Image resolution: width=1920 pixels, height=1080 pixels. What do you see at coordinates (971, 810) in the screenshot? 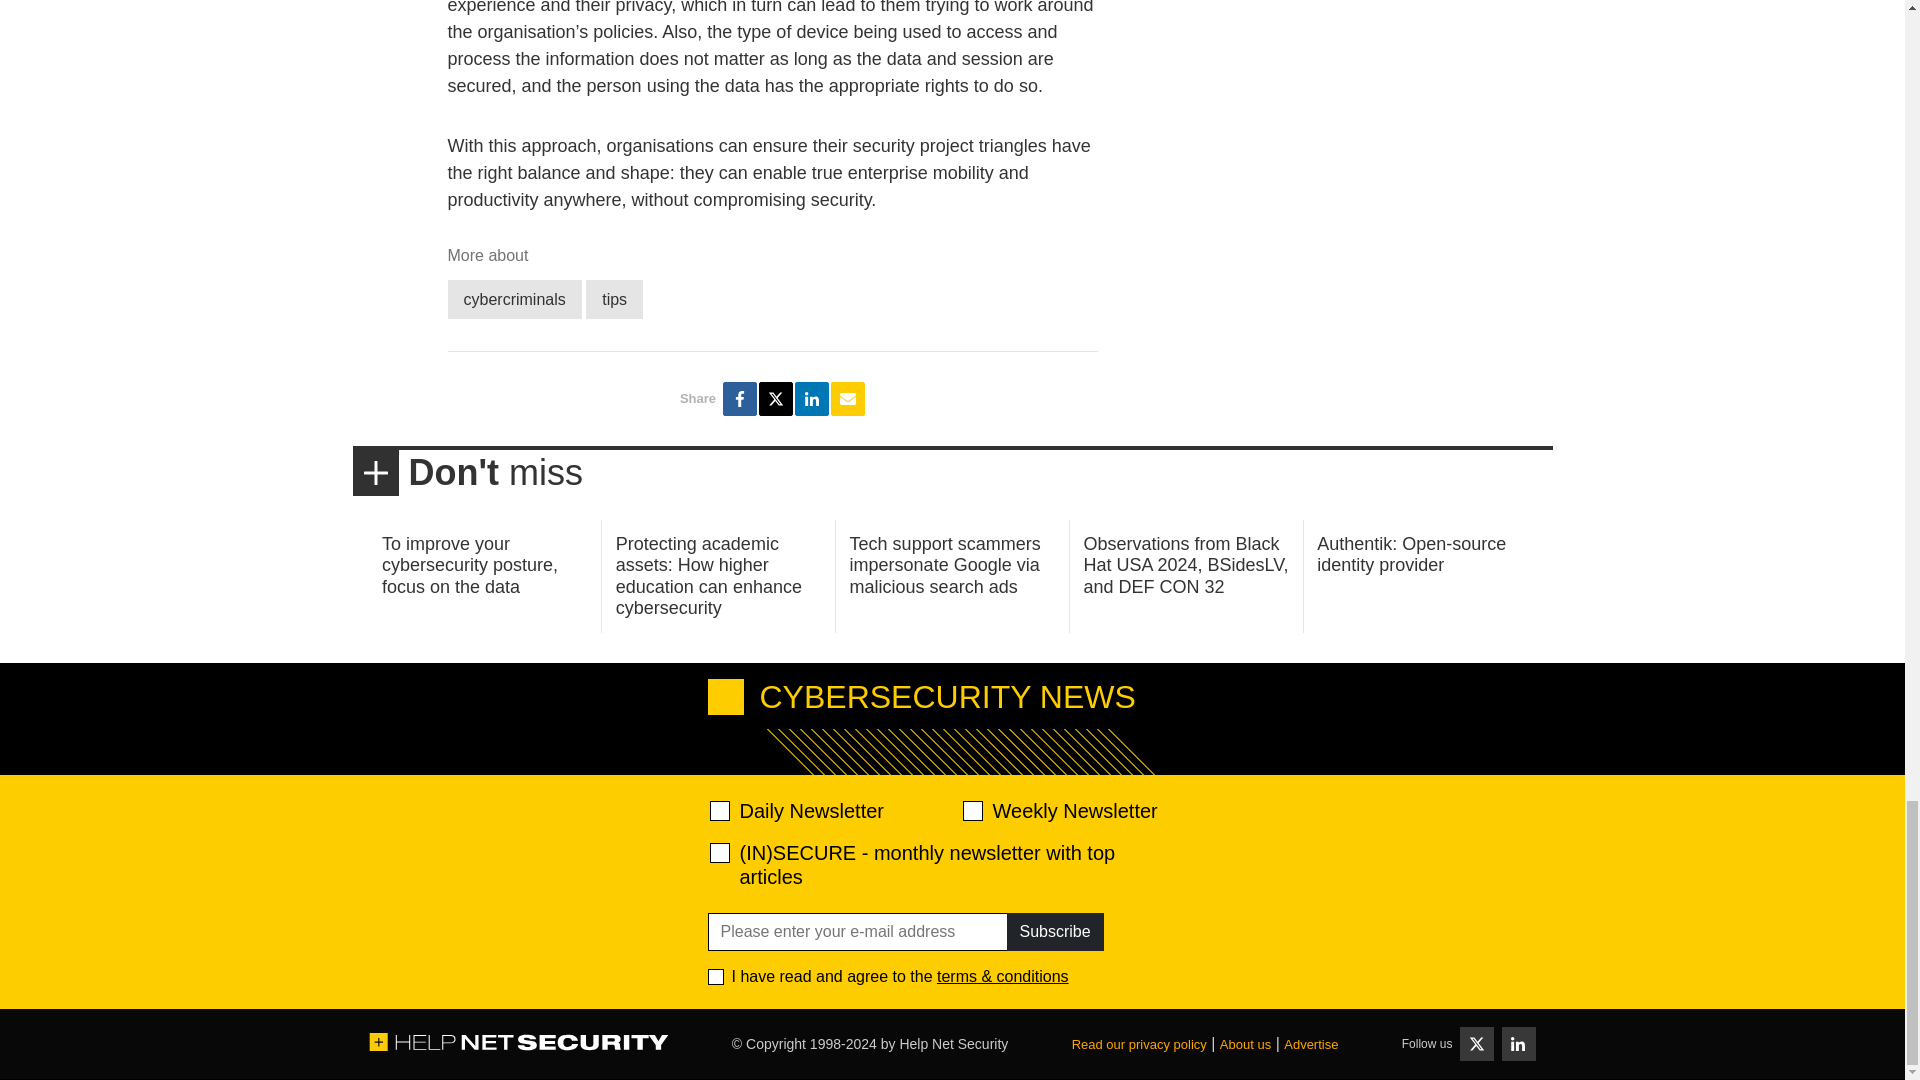
I see `d2d471aafa` at bounding box center [971, 810].